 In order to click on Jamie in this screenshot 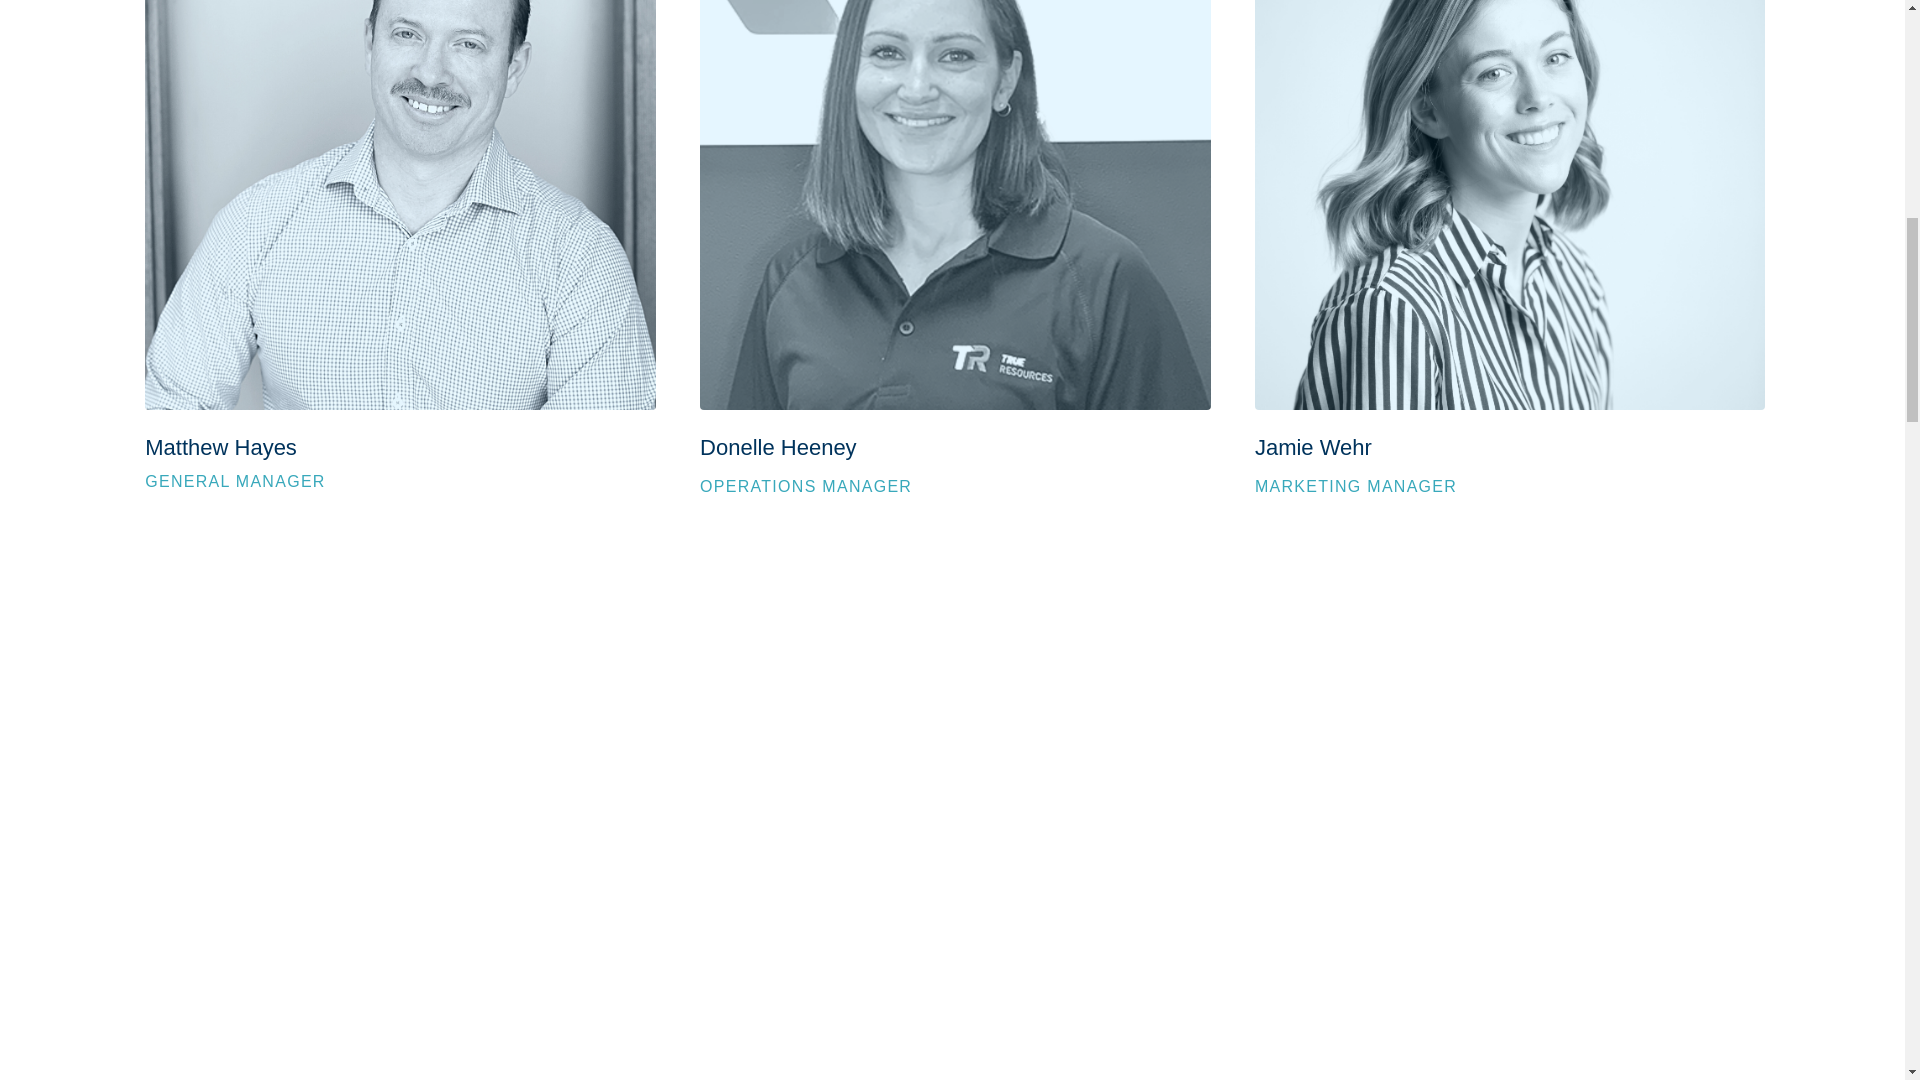, I will do `click(1510, 205)`.